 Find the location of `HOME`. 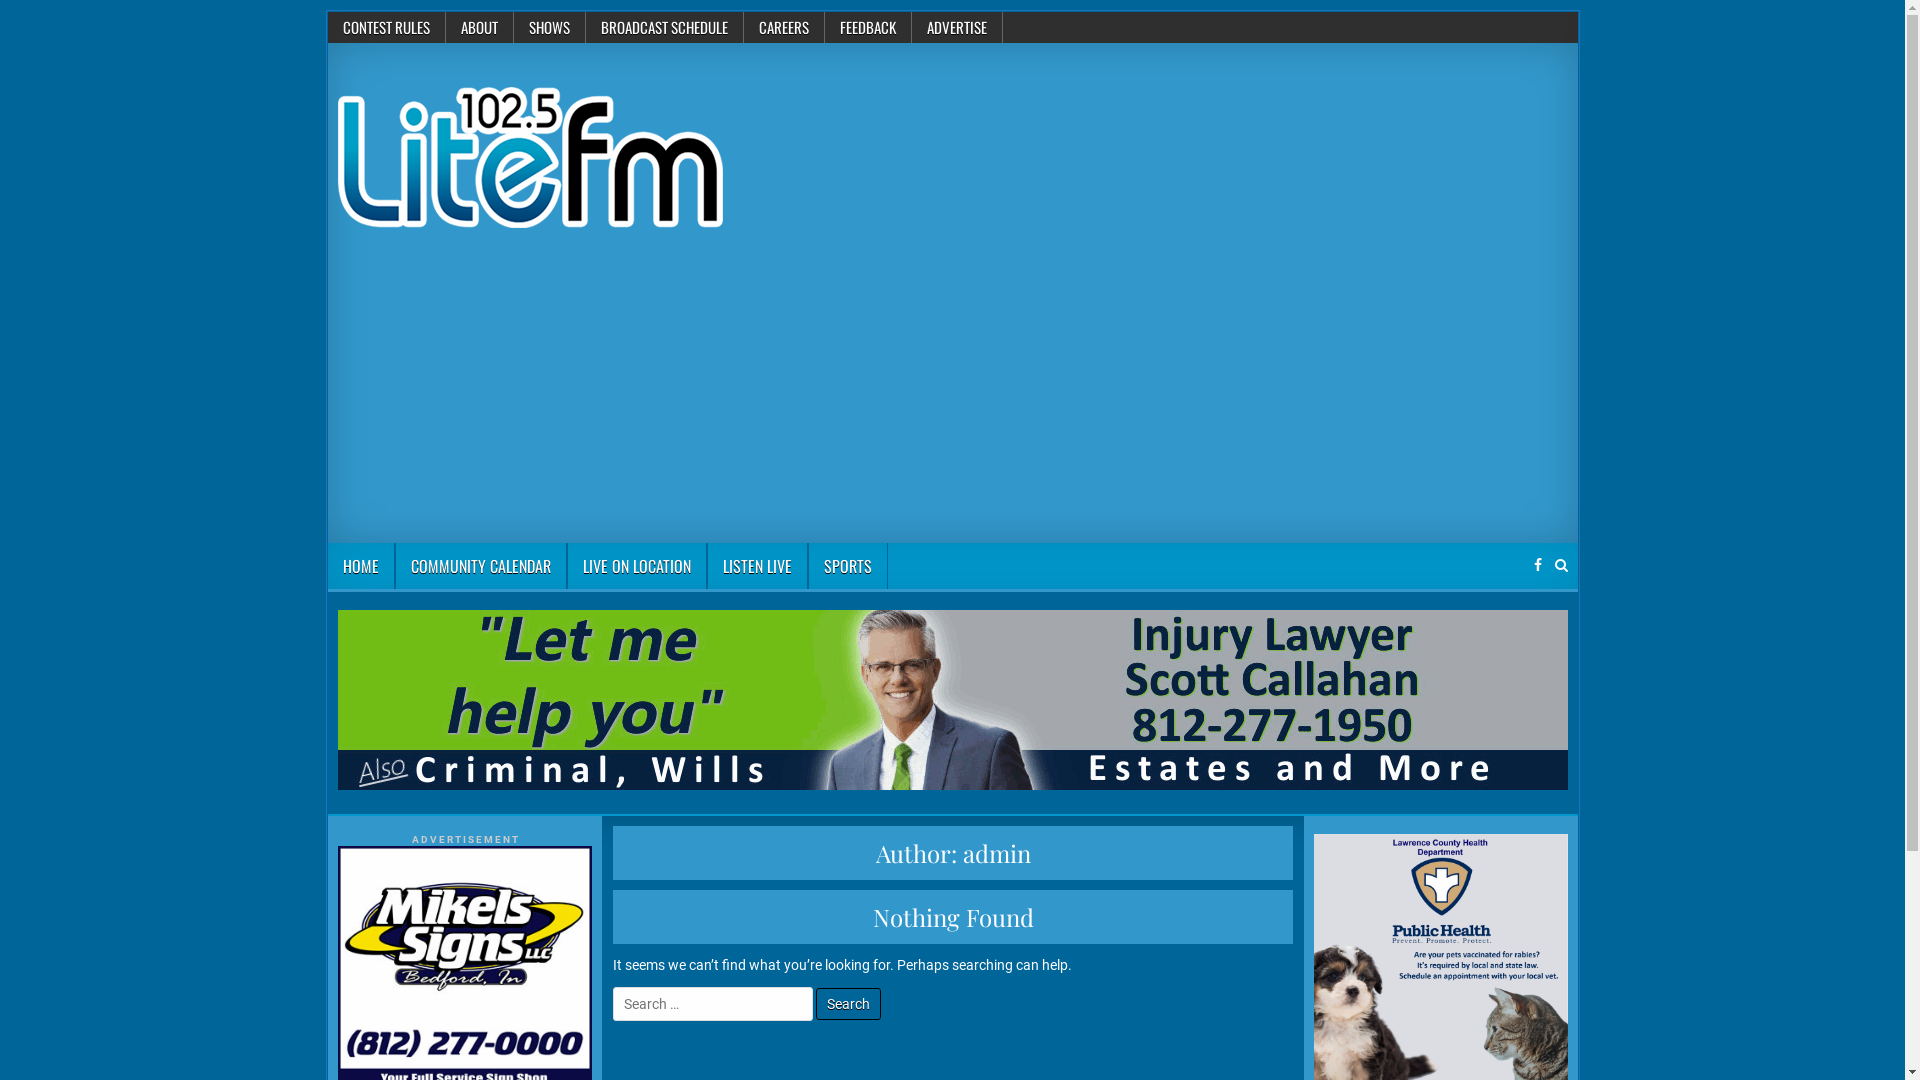

HOME is located at coordinates (362, 566).